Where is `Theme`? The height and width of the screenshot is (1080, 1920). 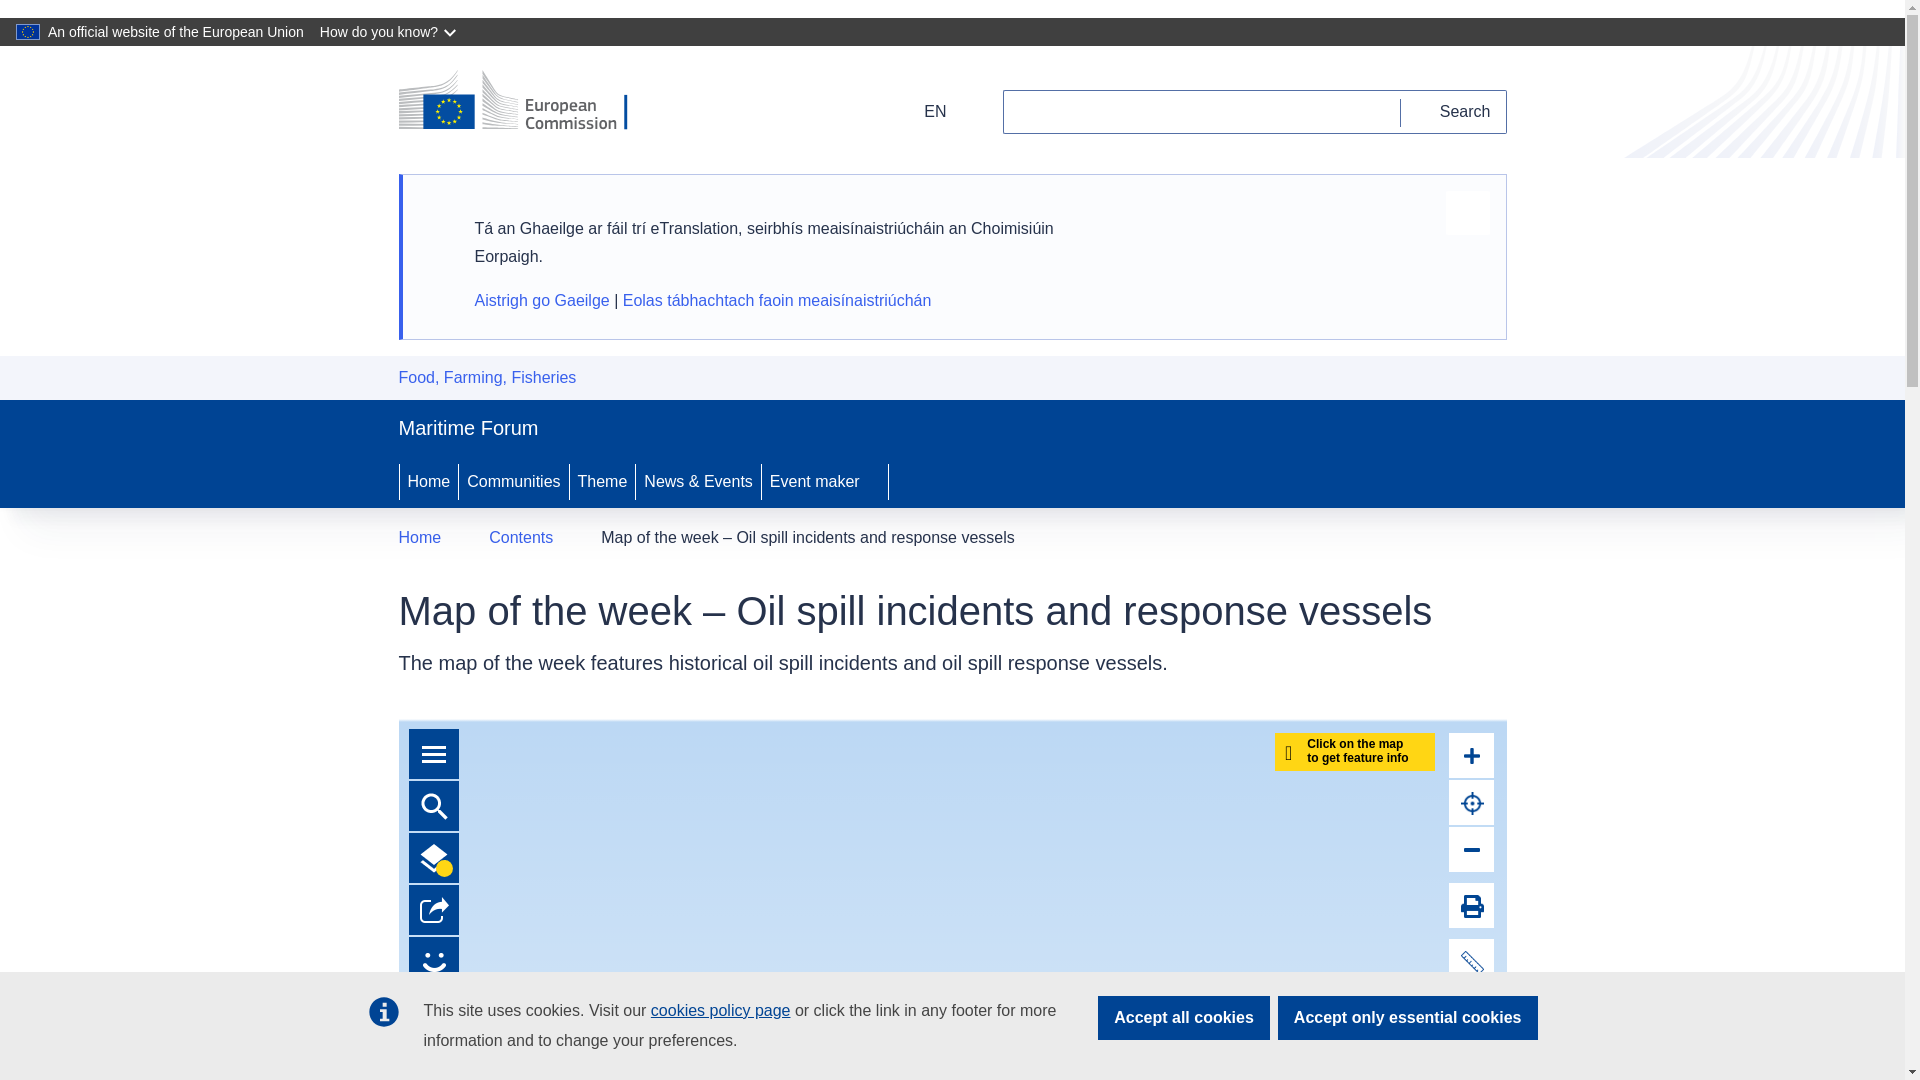
Theme is located at coordinates (602, 481).